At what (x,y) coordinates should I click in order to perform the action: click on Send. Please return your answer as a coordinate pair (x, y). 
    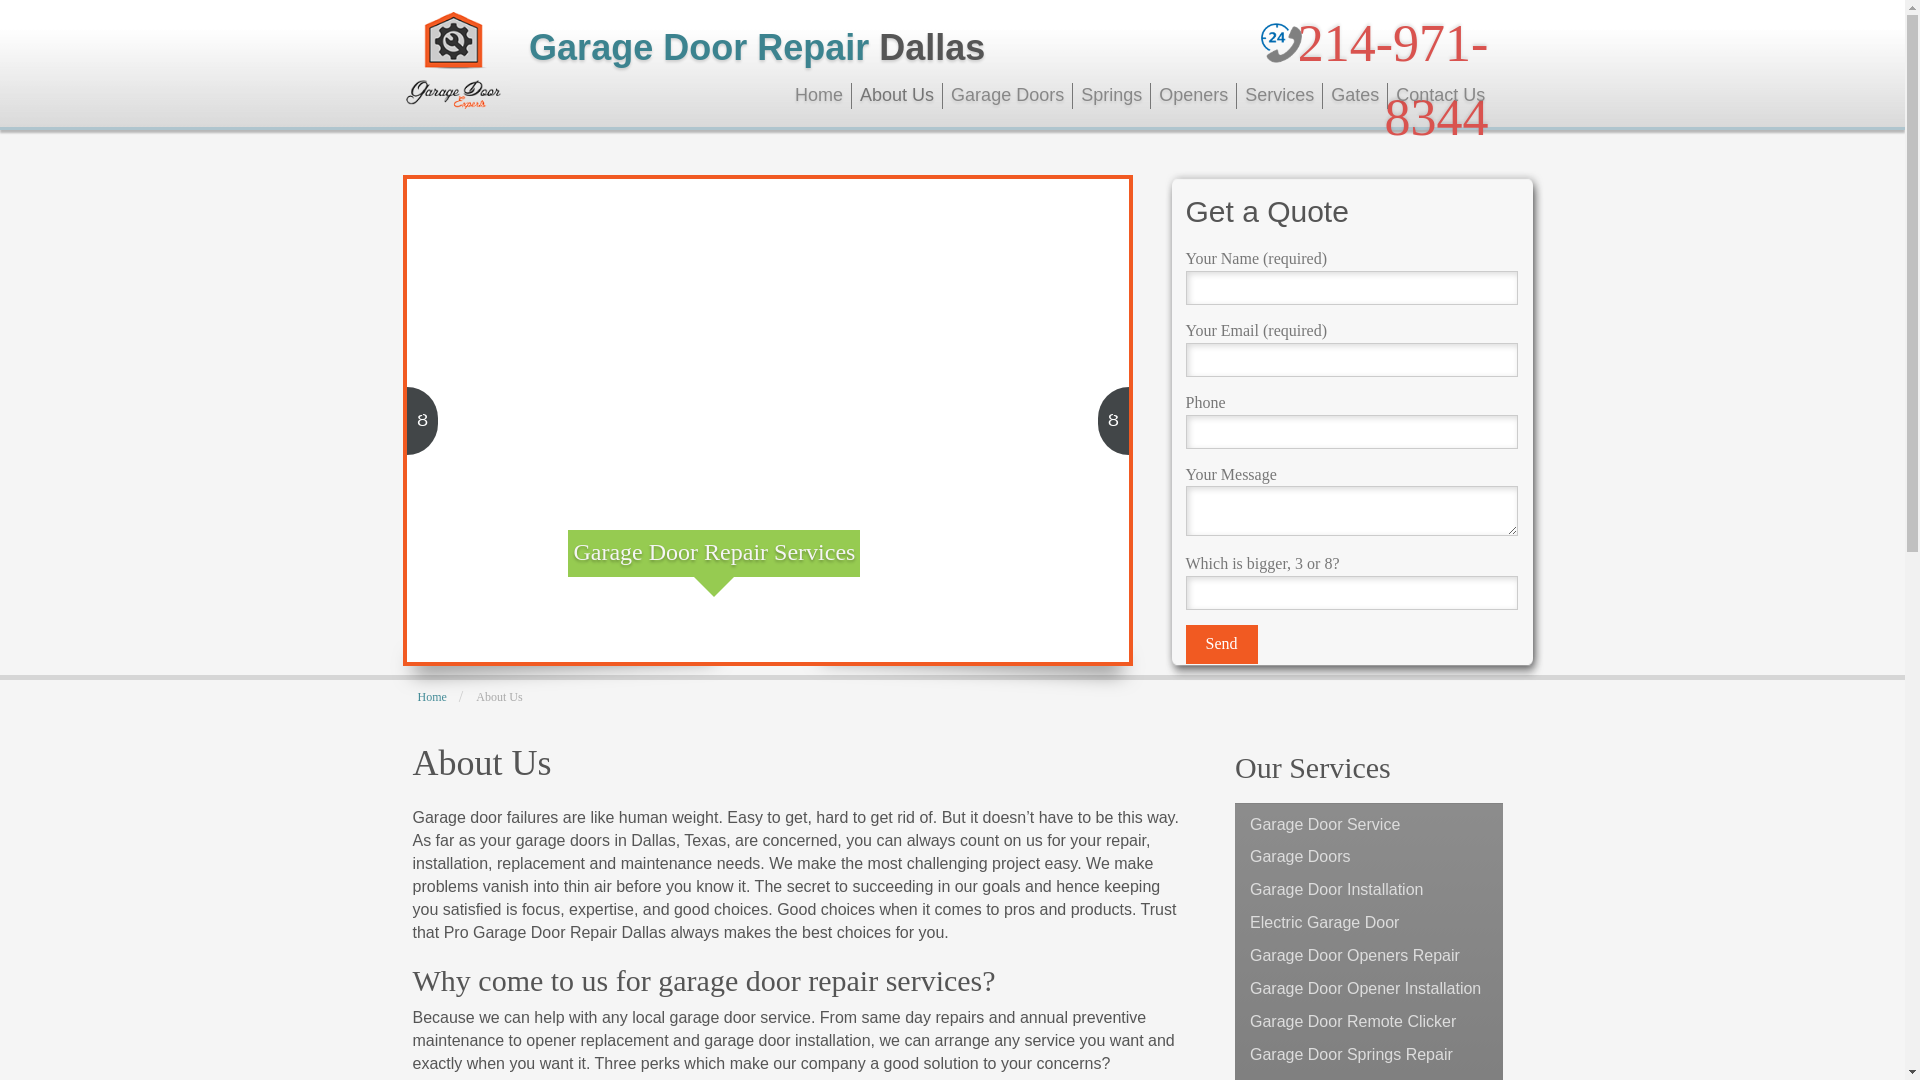
    Looking at the image, I should click on (1222, 644).